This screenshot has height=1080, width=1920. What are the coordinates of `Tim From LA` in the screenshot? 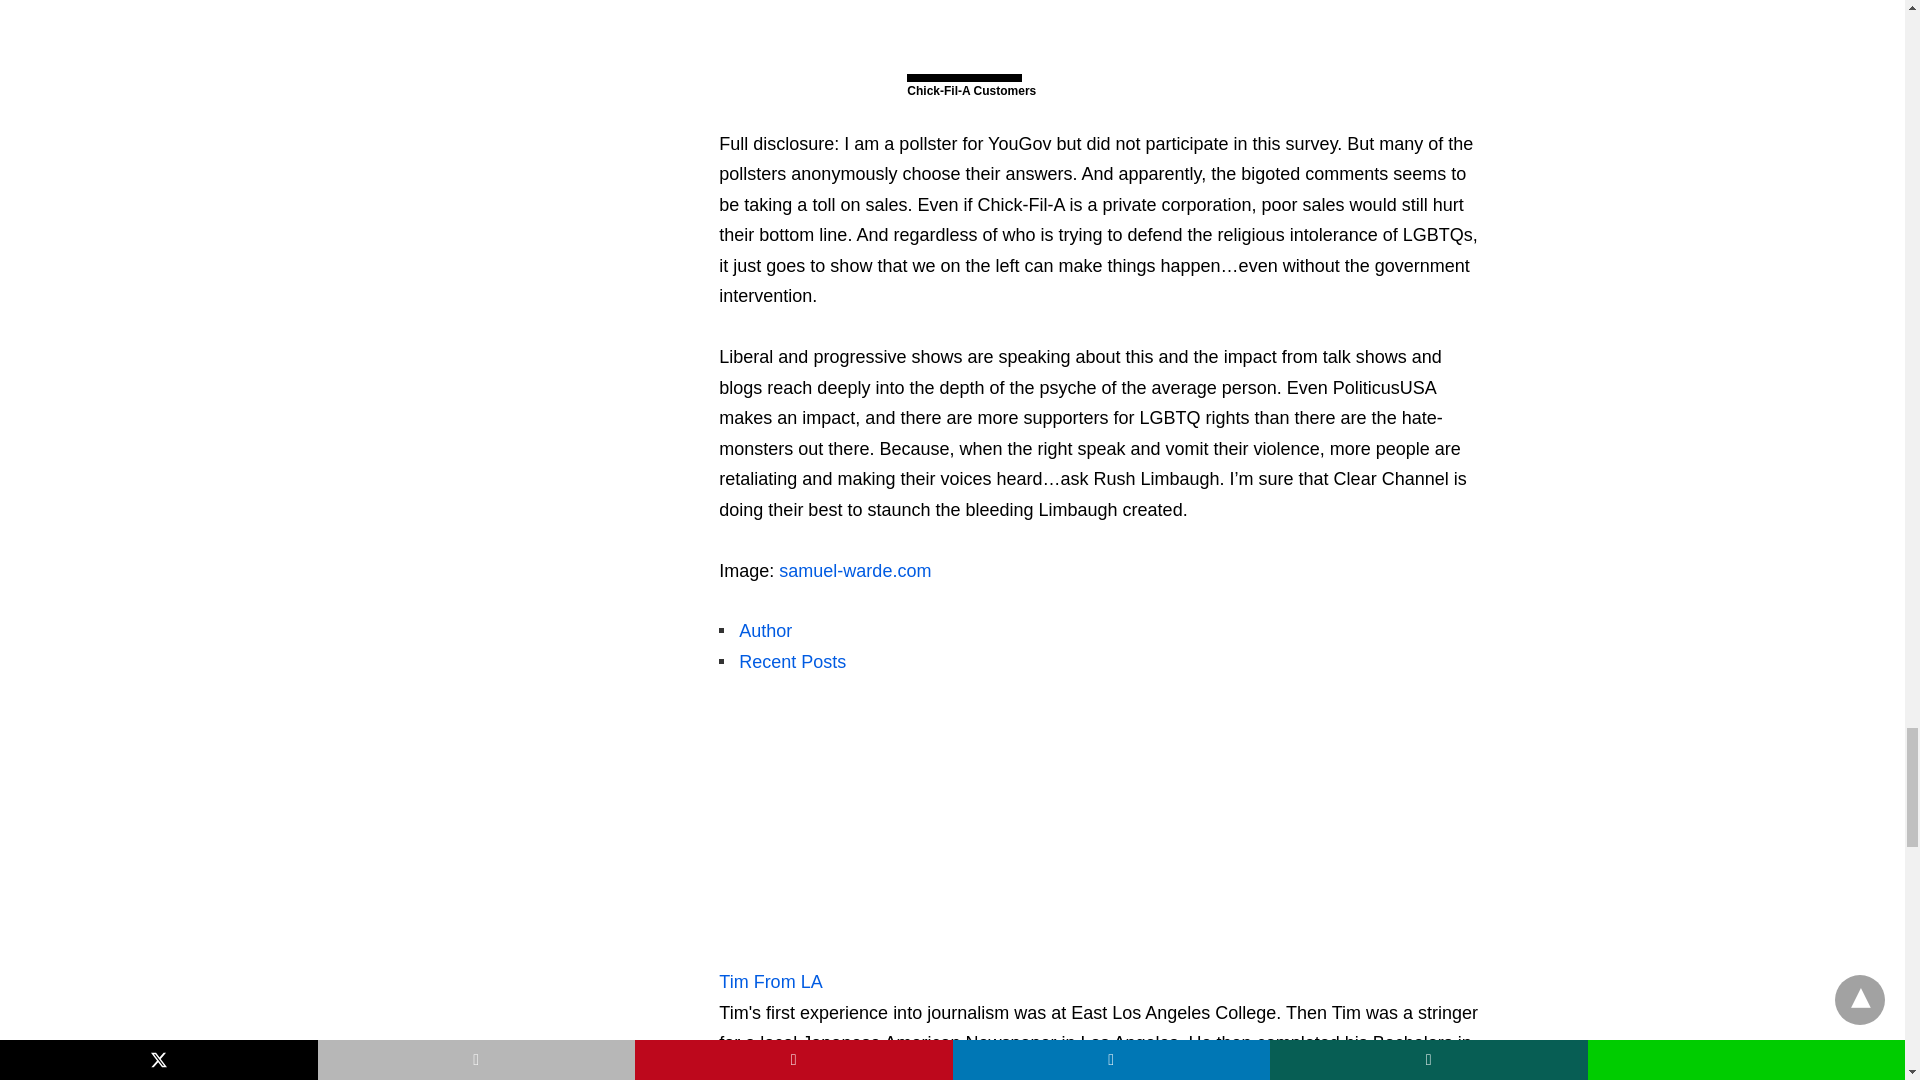 It's located at (780, 982).